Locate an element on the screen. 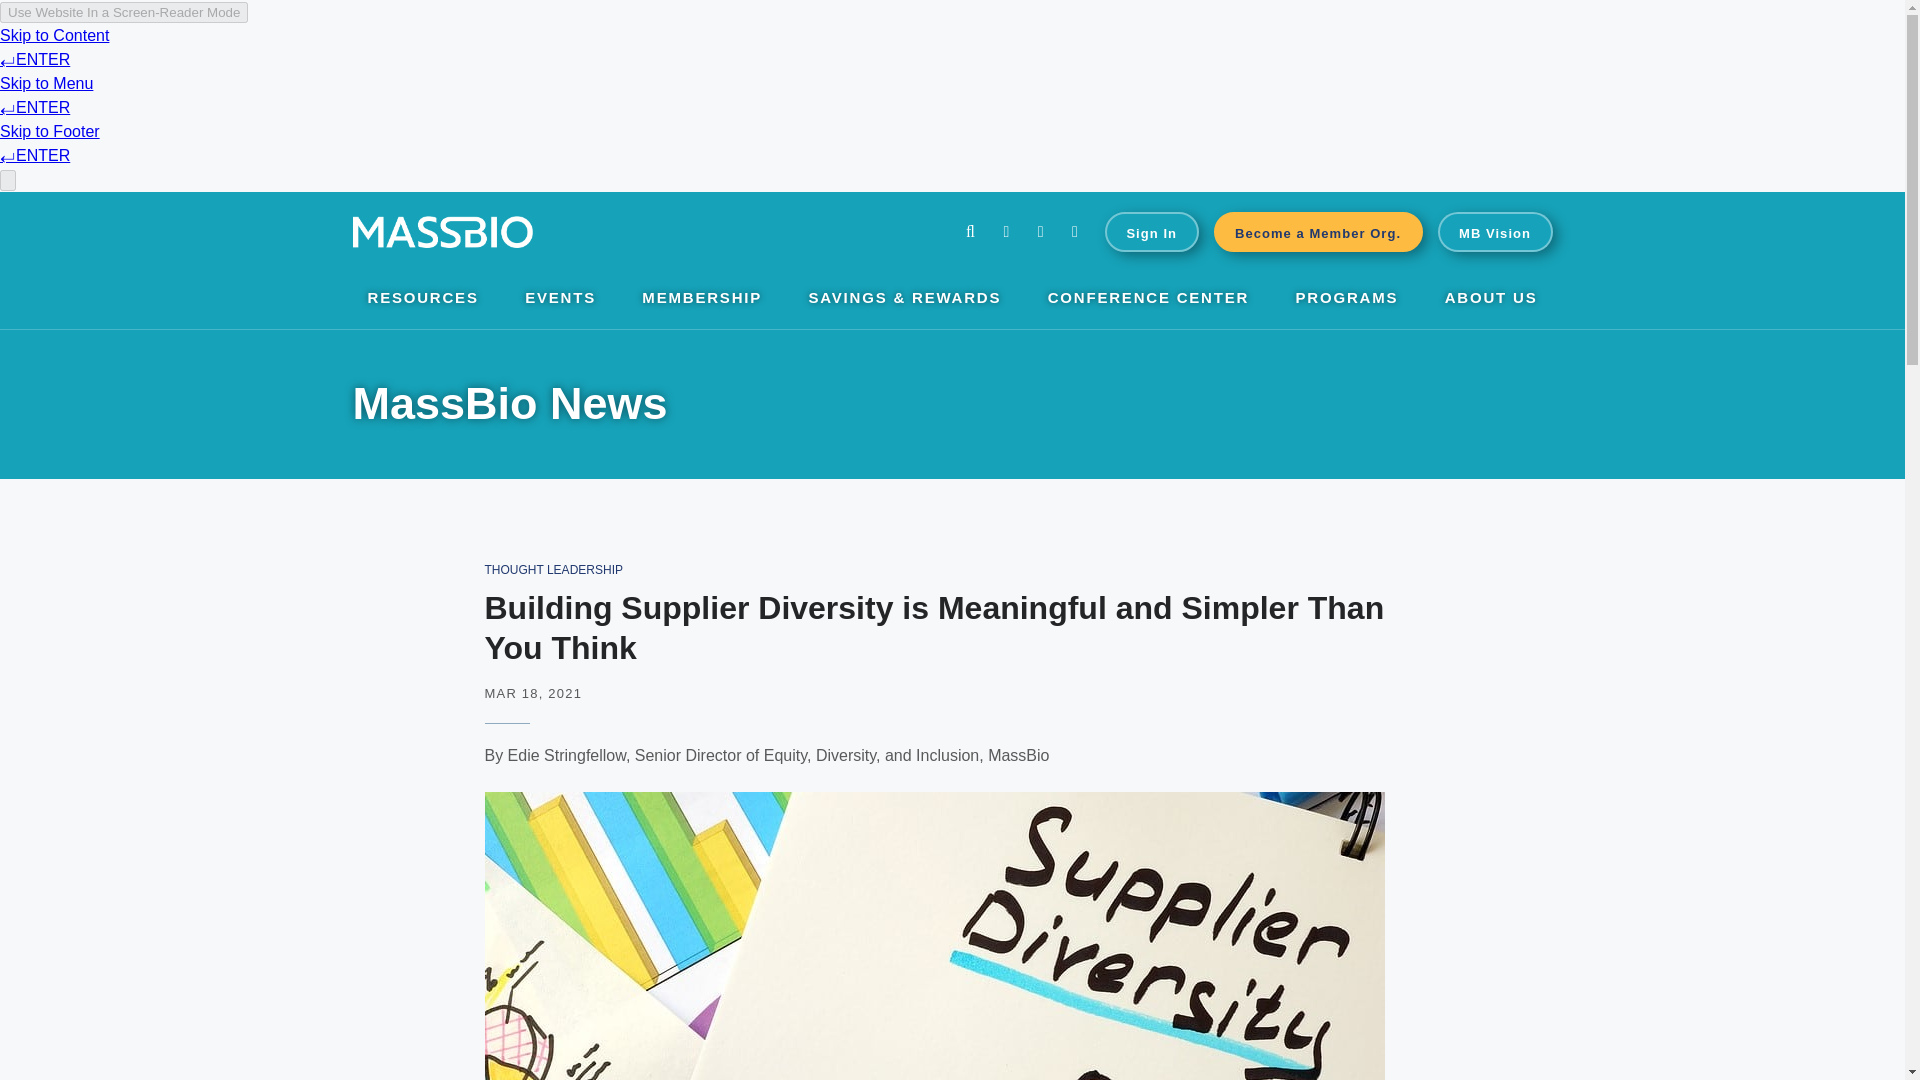  PROGRAMS is located at coordinates (1348, 300).